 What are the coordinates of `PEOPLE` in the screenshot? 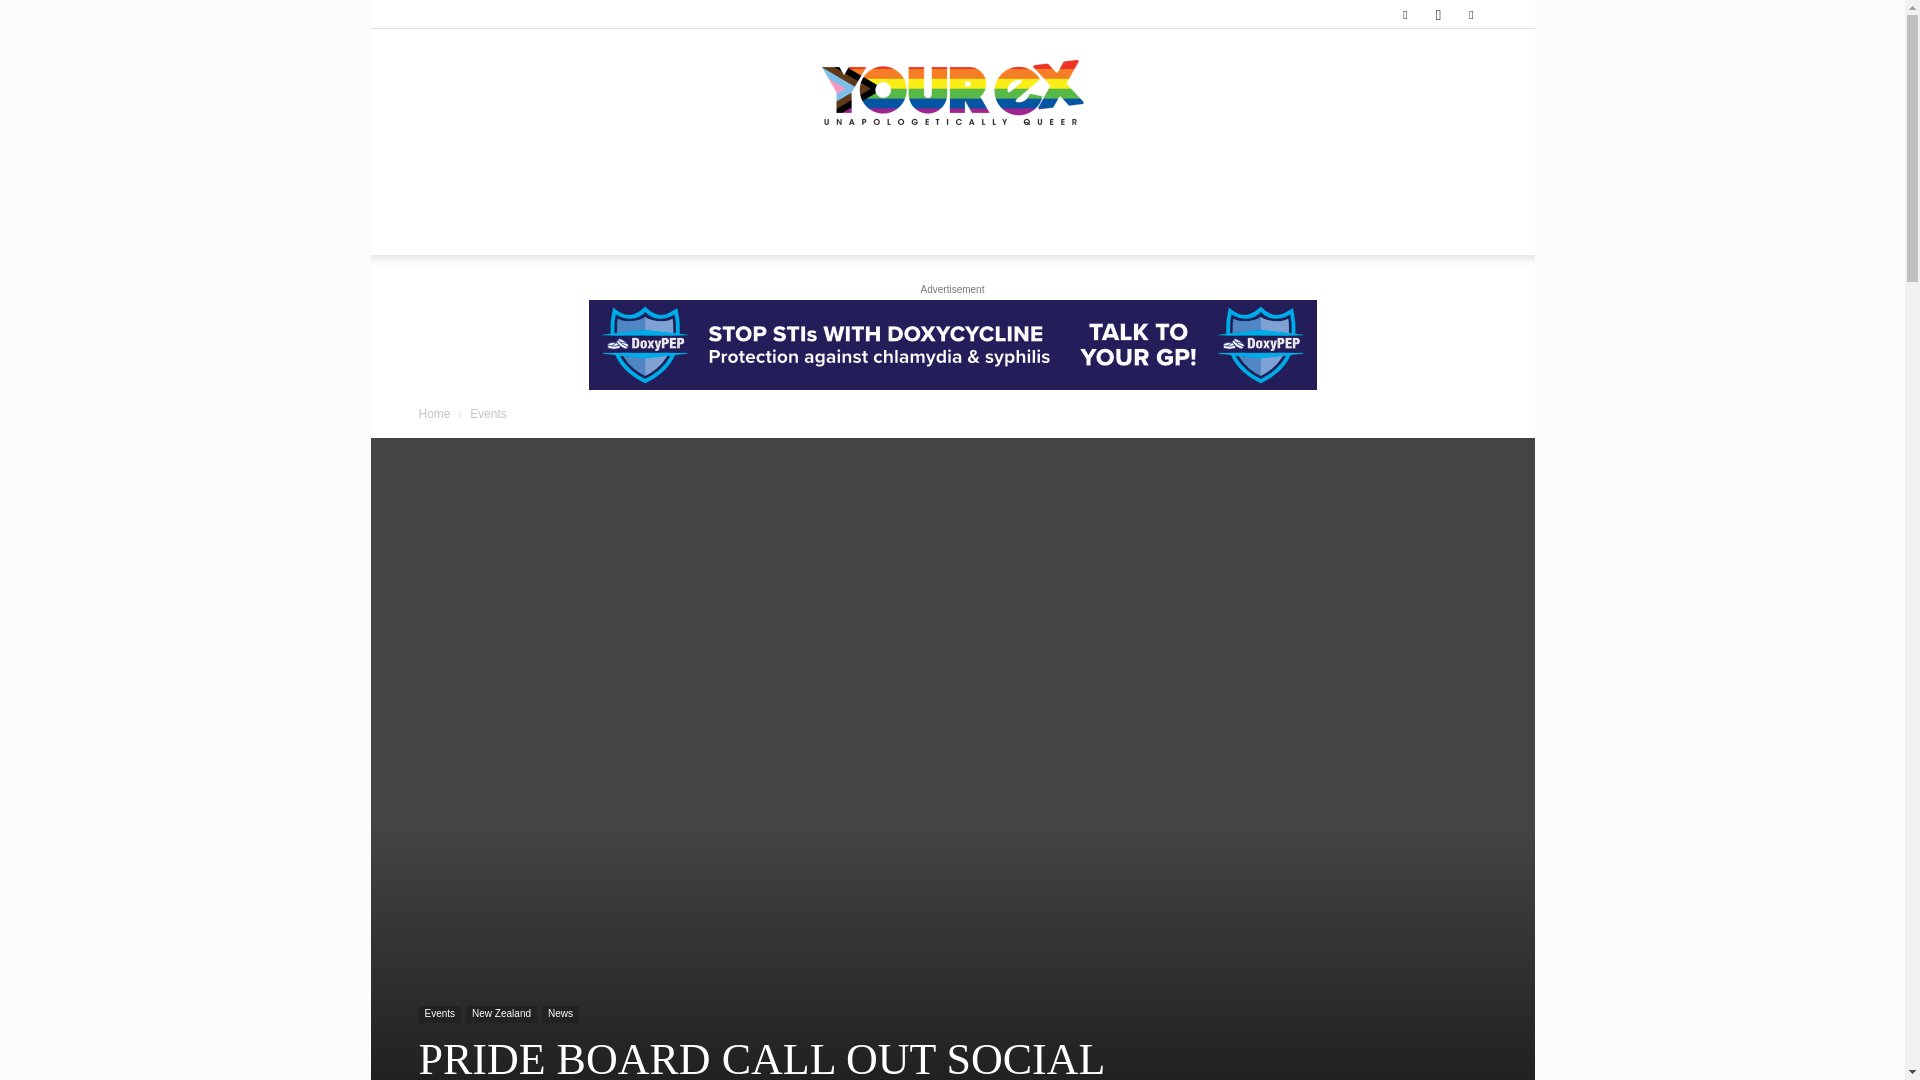 It's located at (796, 182).